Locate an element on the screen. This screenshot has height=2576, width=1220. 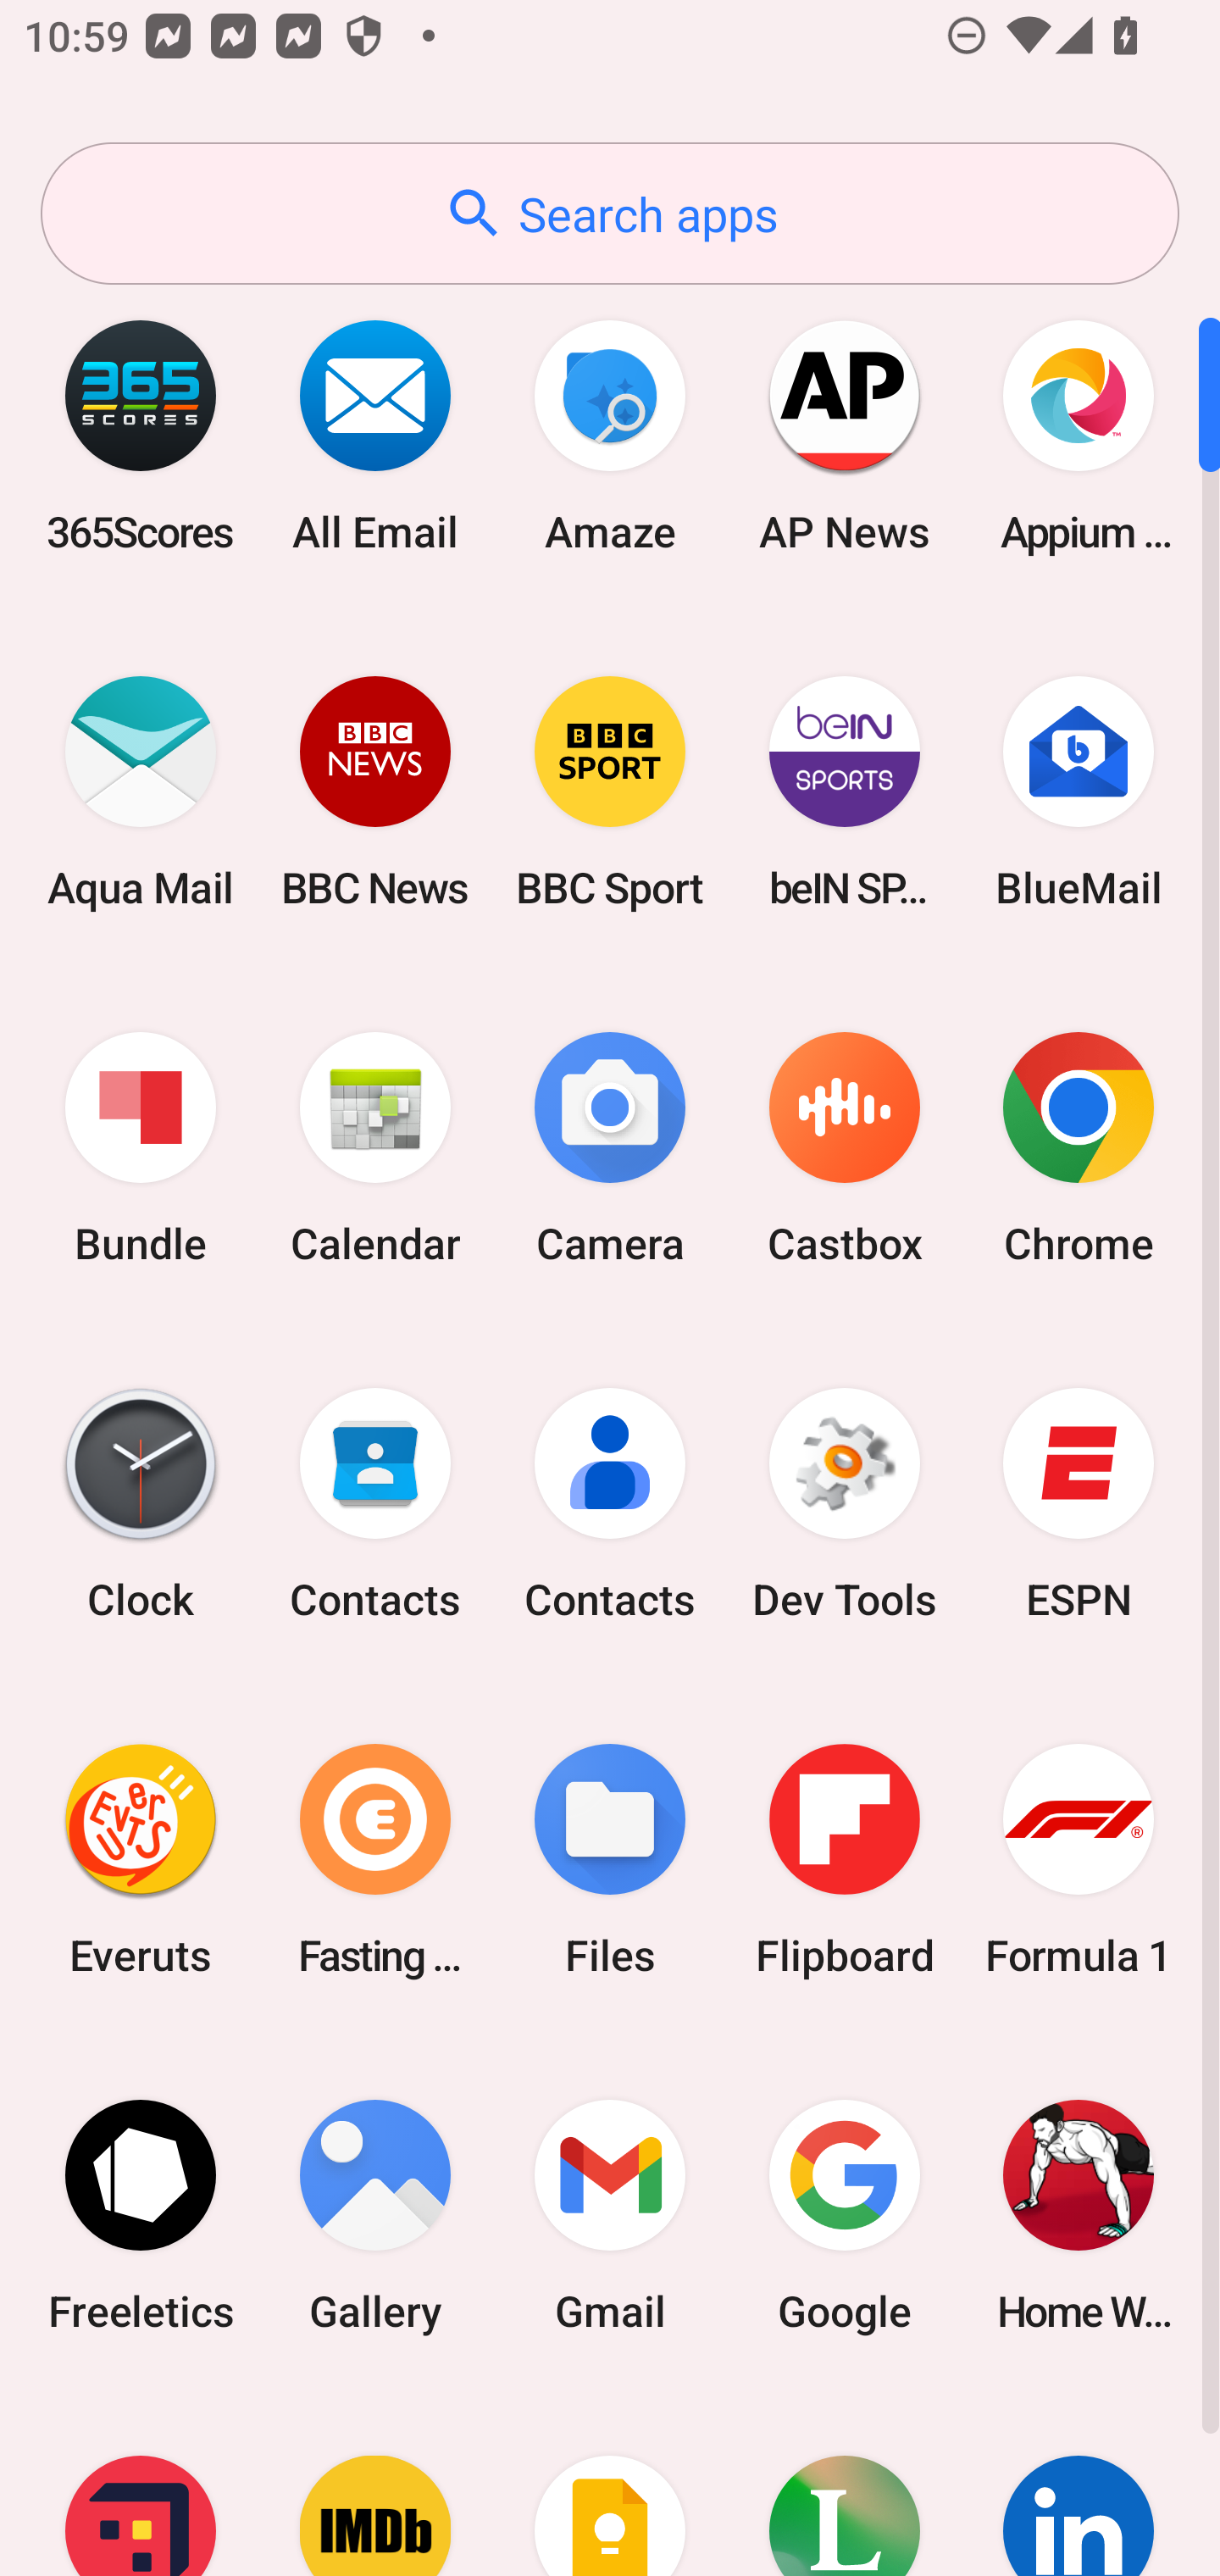
Contacts is located at coordinates (610, 1504).